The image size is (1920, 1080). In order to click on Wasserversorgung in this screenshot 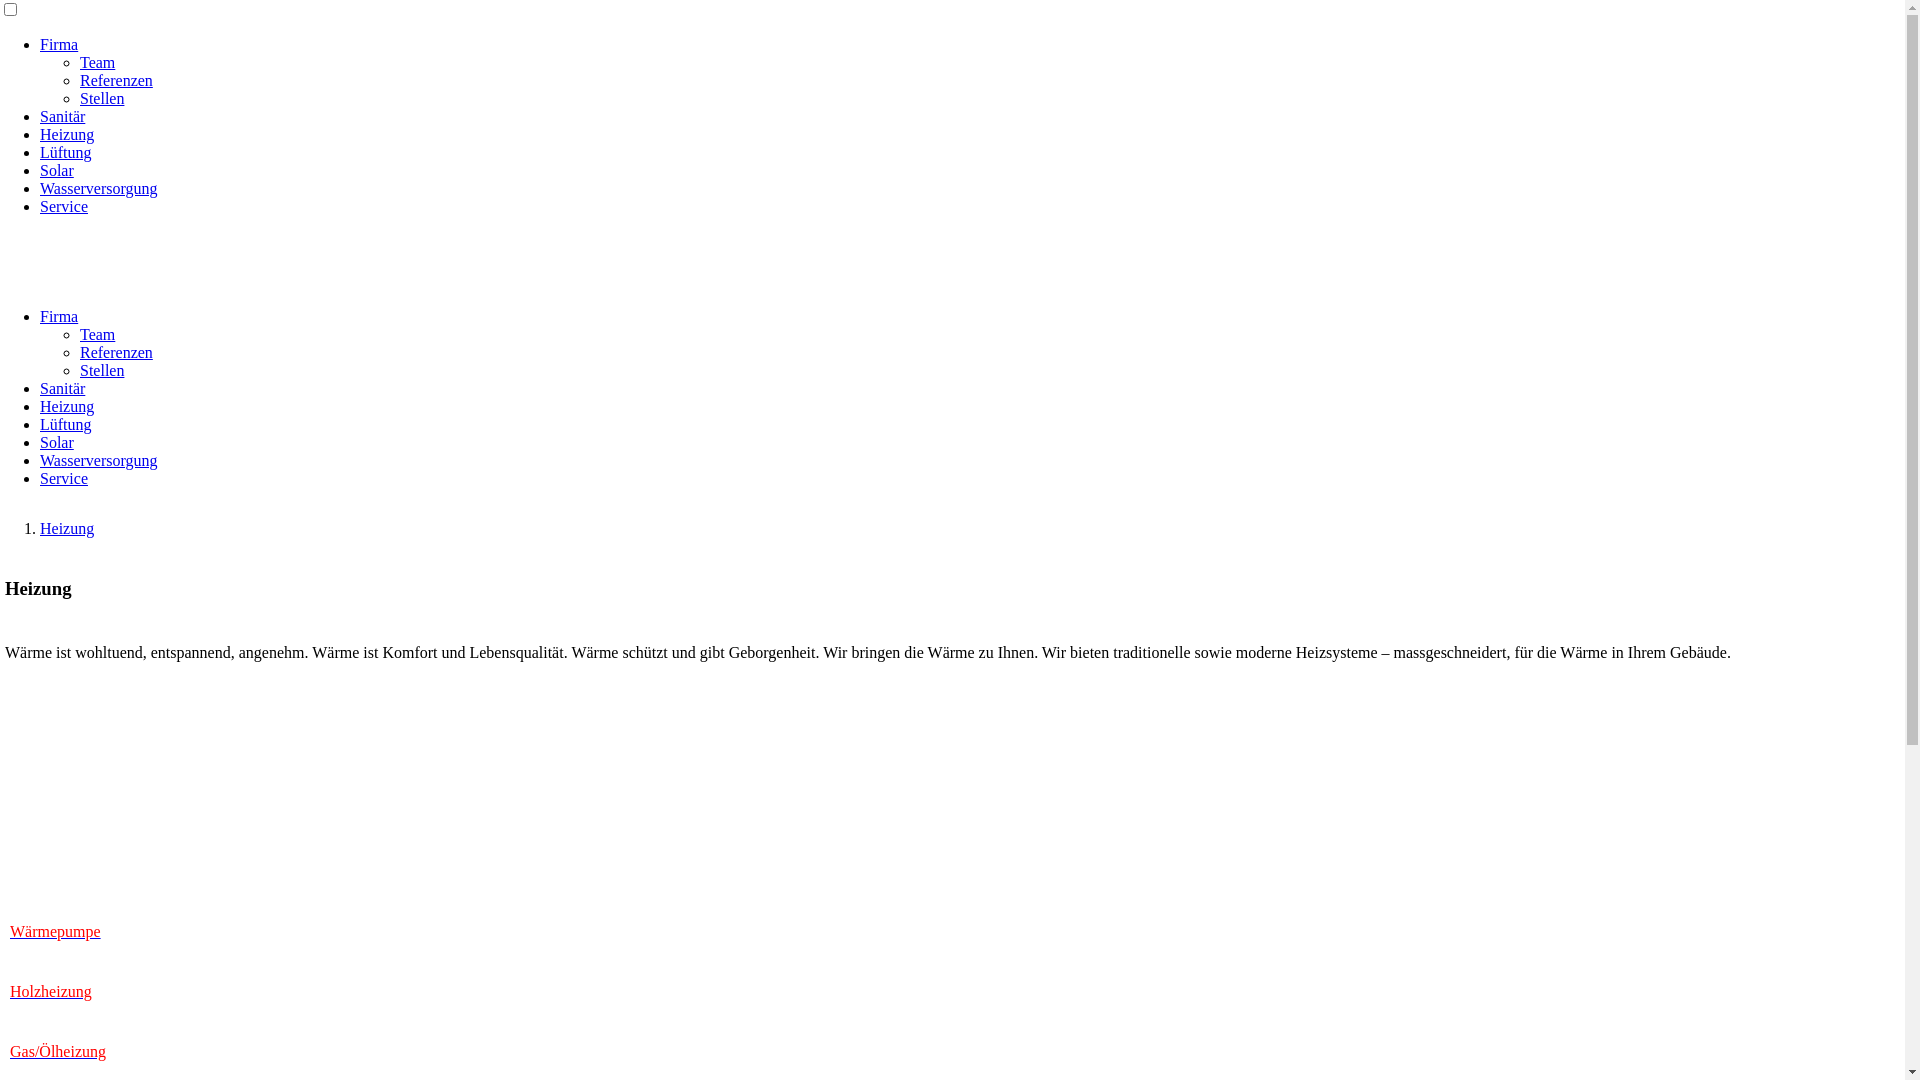, I will do `click(99, 188)`.